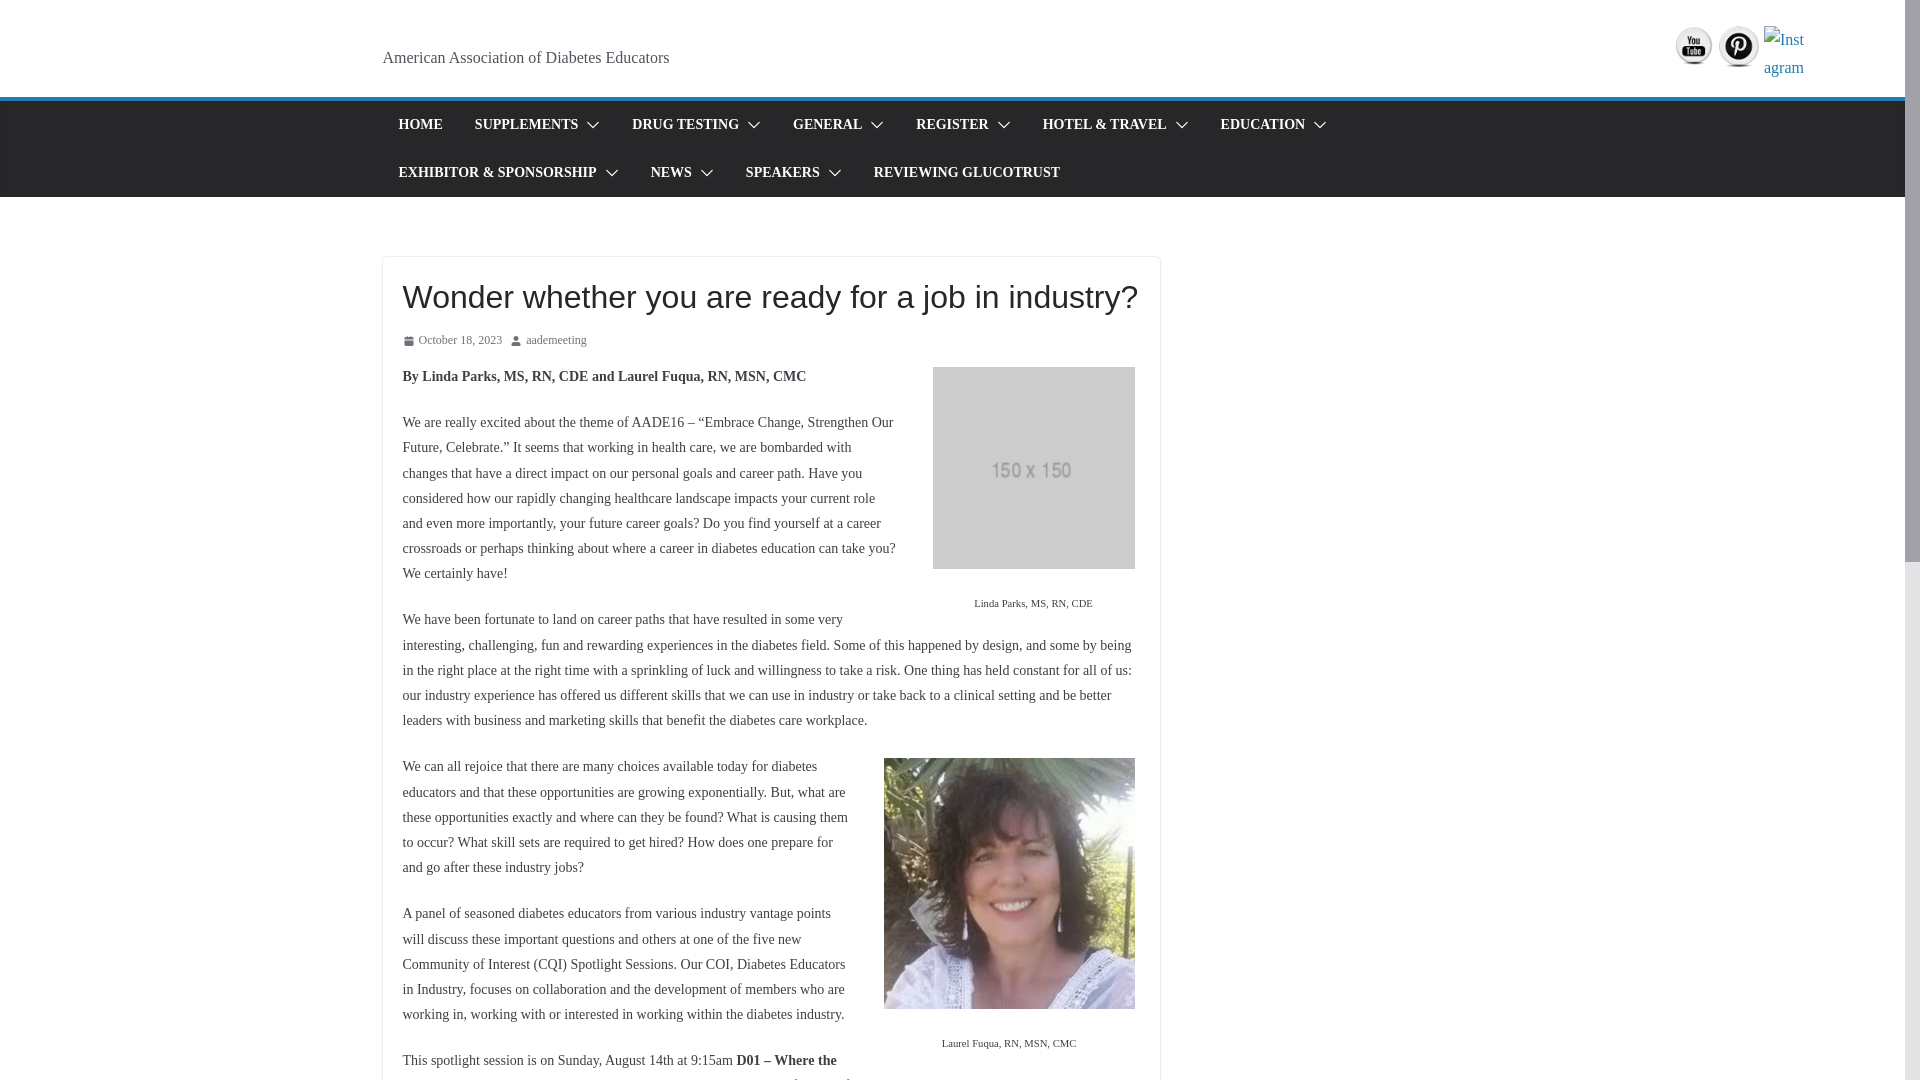 Image resolution: width=1920 pixels, height=1080 pixels. What do you see at coordinates (1263, 125) in the screenshot?
I see `EDUCATION` at bounding box center [1263, 125].